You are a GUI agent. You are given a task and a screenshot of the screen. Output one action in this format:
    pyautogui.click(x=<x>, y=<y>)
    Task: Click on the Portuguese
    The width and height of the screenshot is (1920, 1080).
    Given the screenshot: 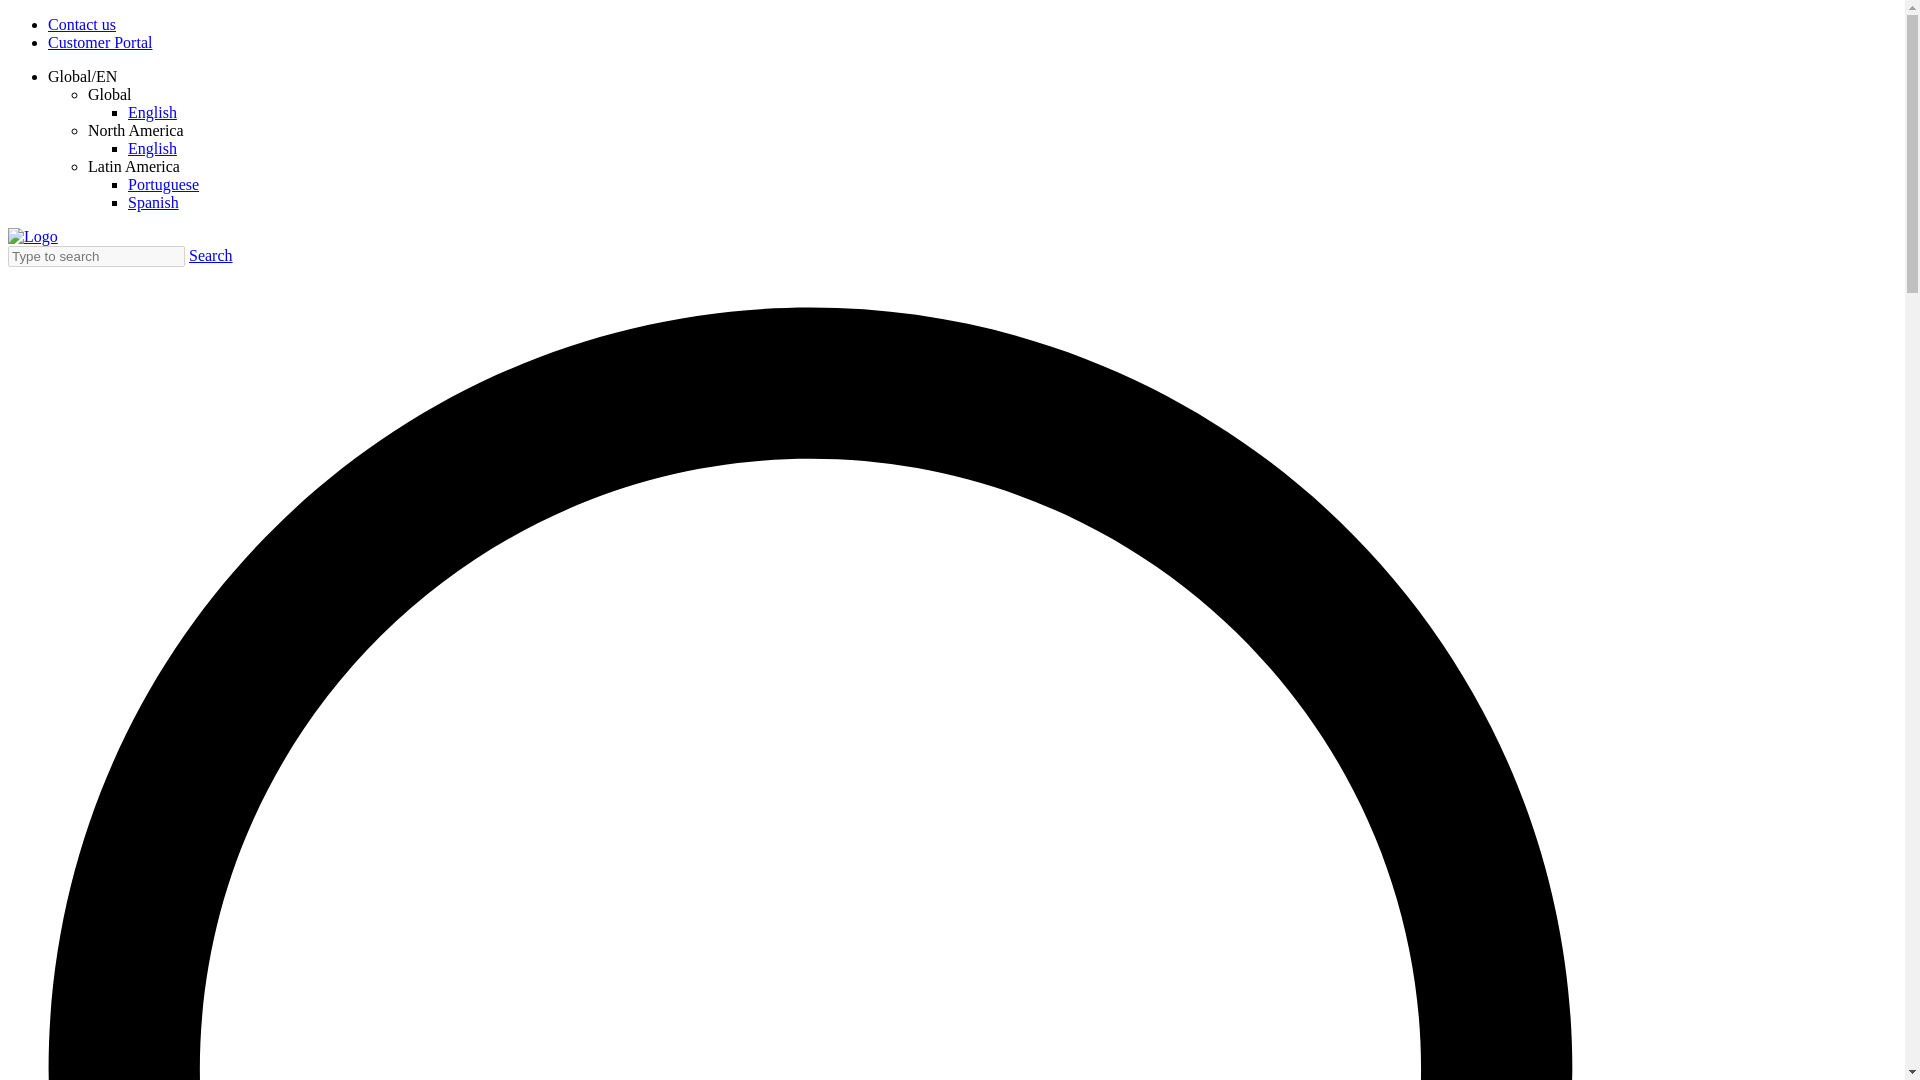 What is the action you would take?
    pyautogui.click(x=164, y=184)
    